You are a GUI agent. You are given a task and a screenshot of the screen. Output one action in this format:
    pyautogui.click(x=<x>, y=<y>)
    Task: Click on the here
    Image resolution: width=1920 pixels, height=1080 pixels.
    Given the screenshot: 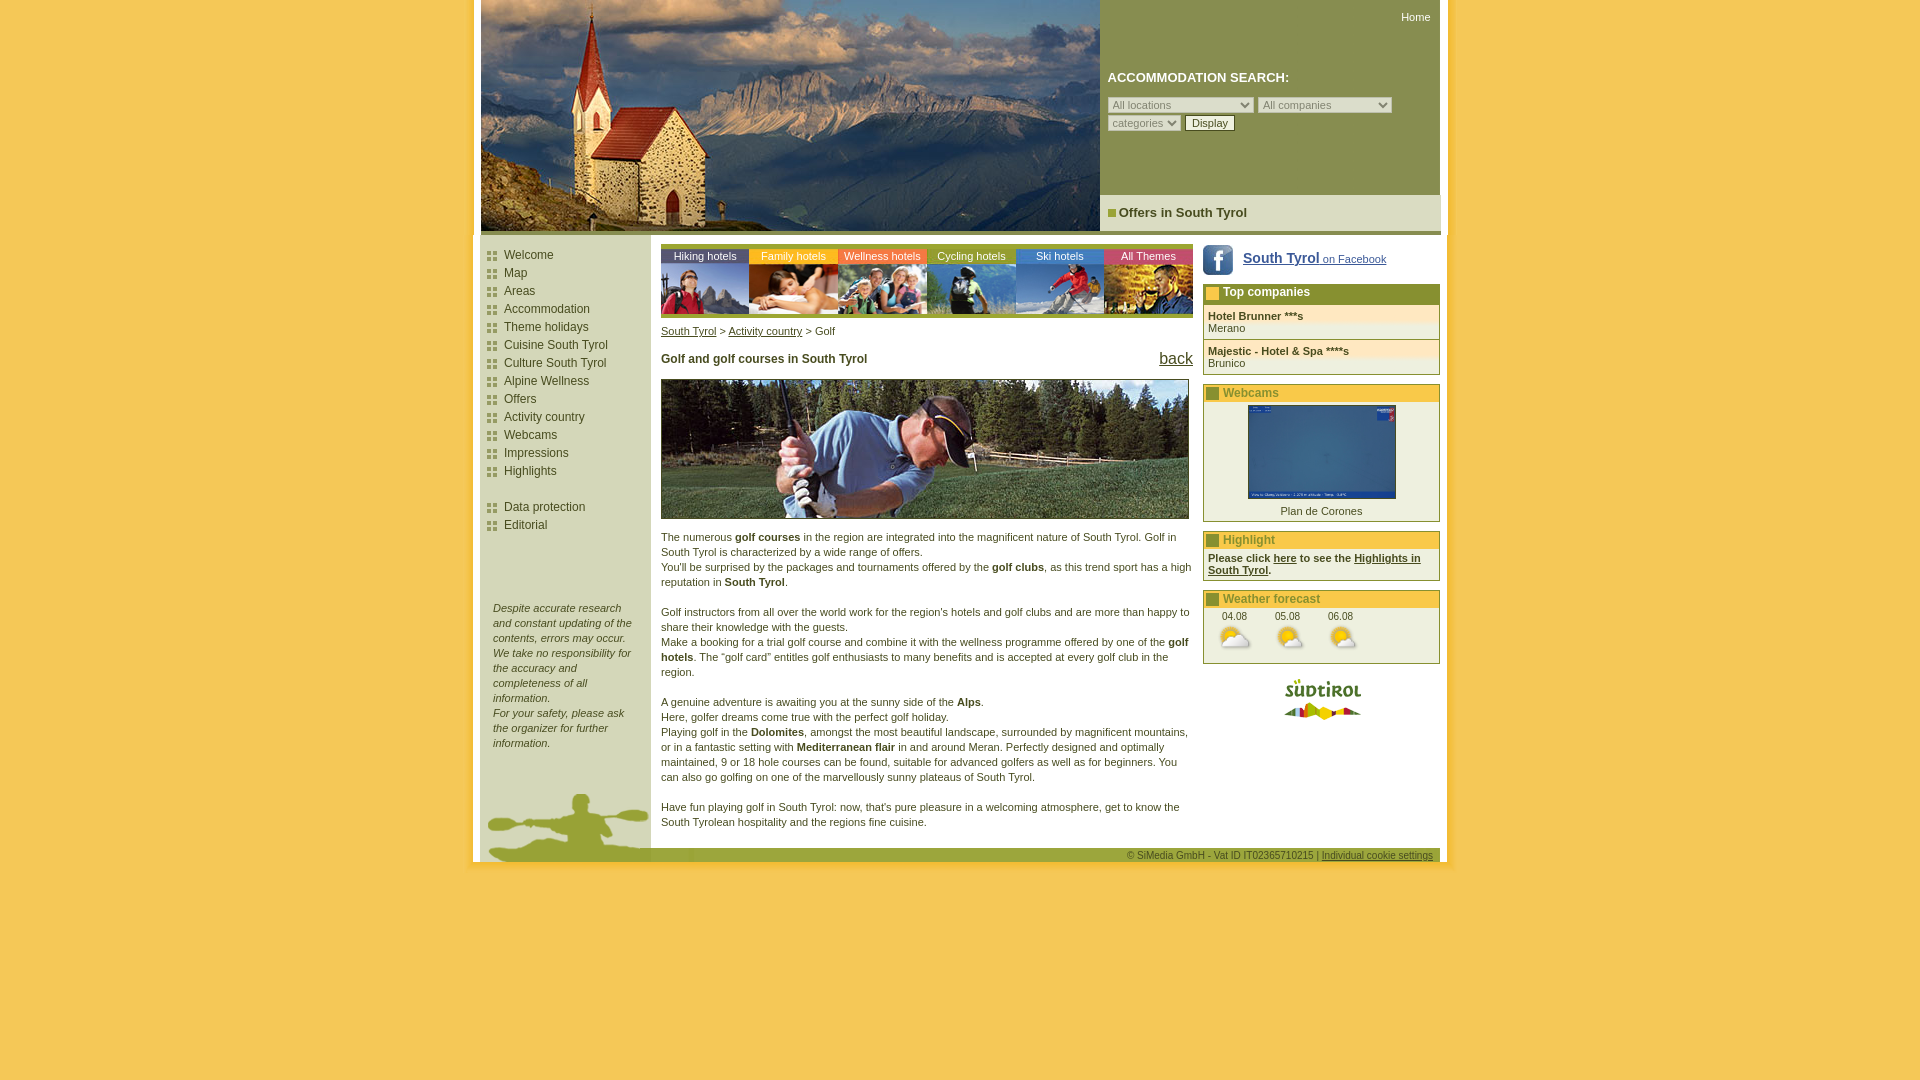 What is the action you would take?
    pyautogui.click(x=1284, y=557)
    